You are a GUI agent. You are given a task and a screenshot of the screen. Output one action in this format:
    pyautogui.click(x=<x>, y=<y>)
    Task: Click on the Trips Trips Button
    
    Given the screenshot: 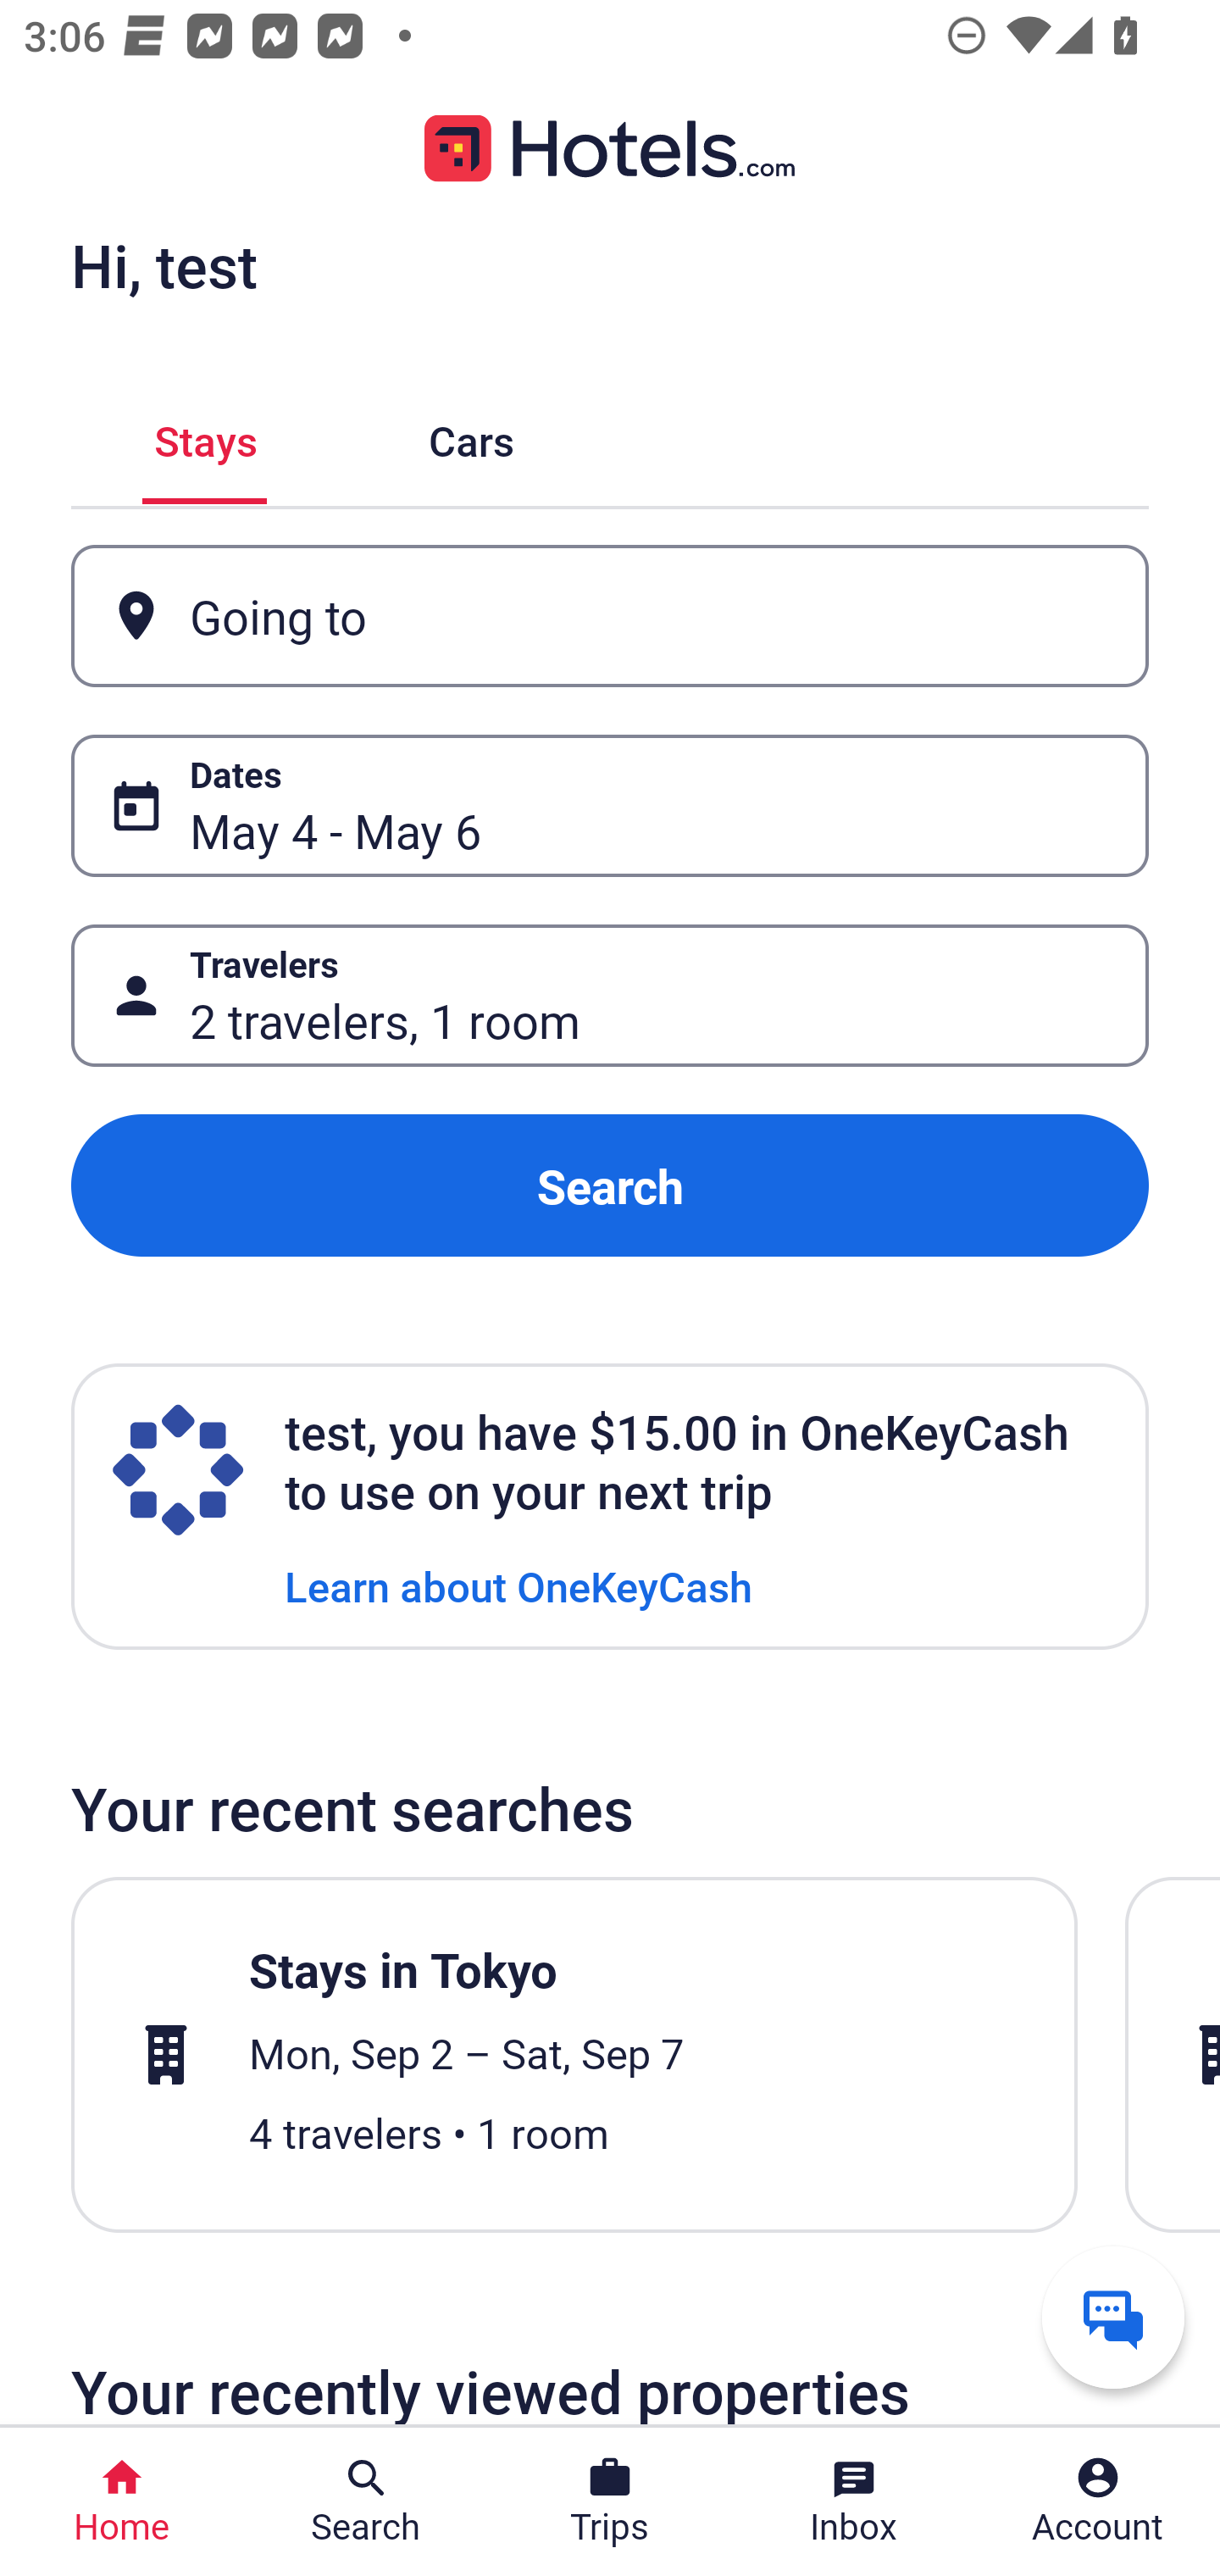 What is the action you would take?
    pyautogui.click(x=610, y=2501)
    